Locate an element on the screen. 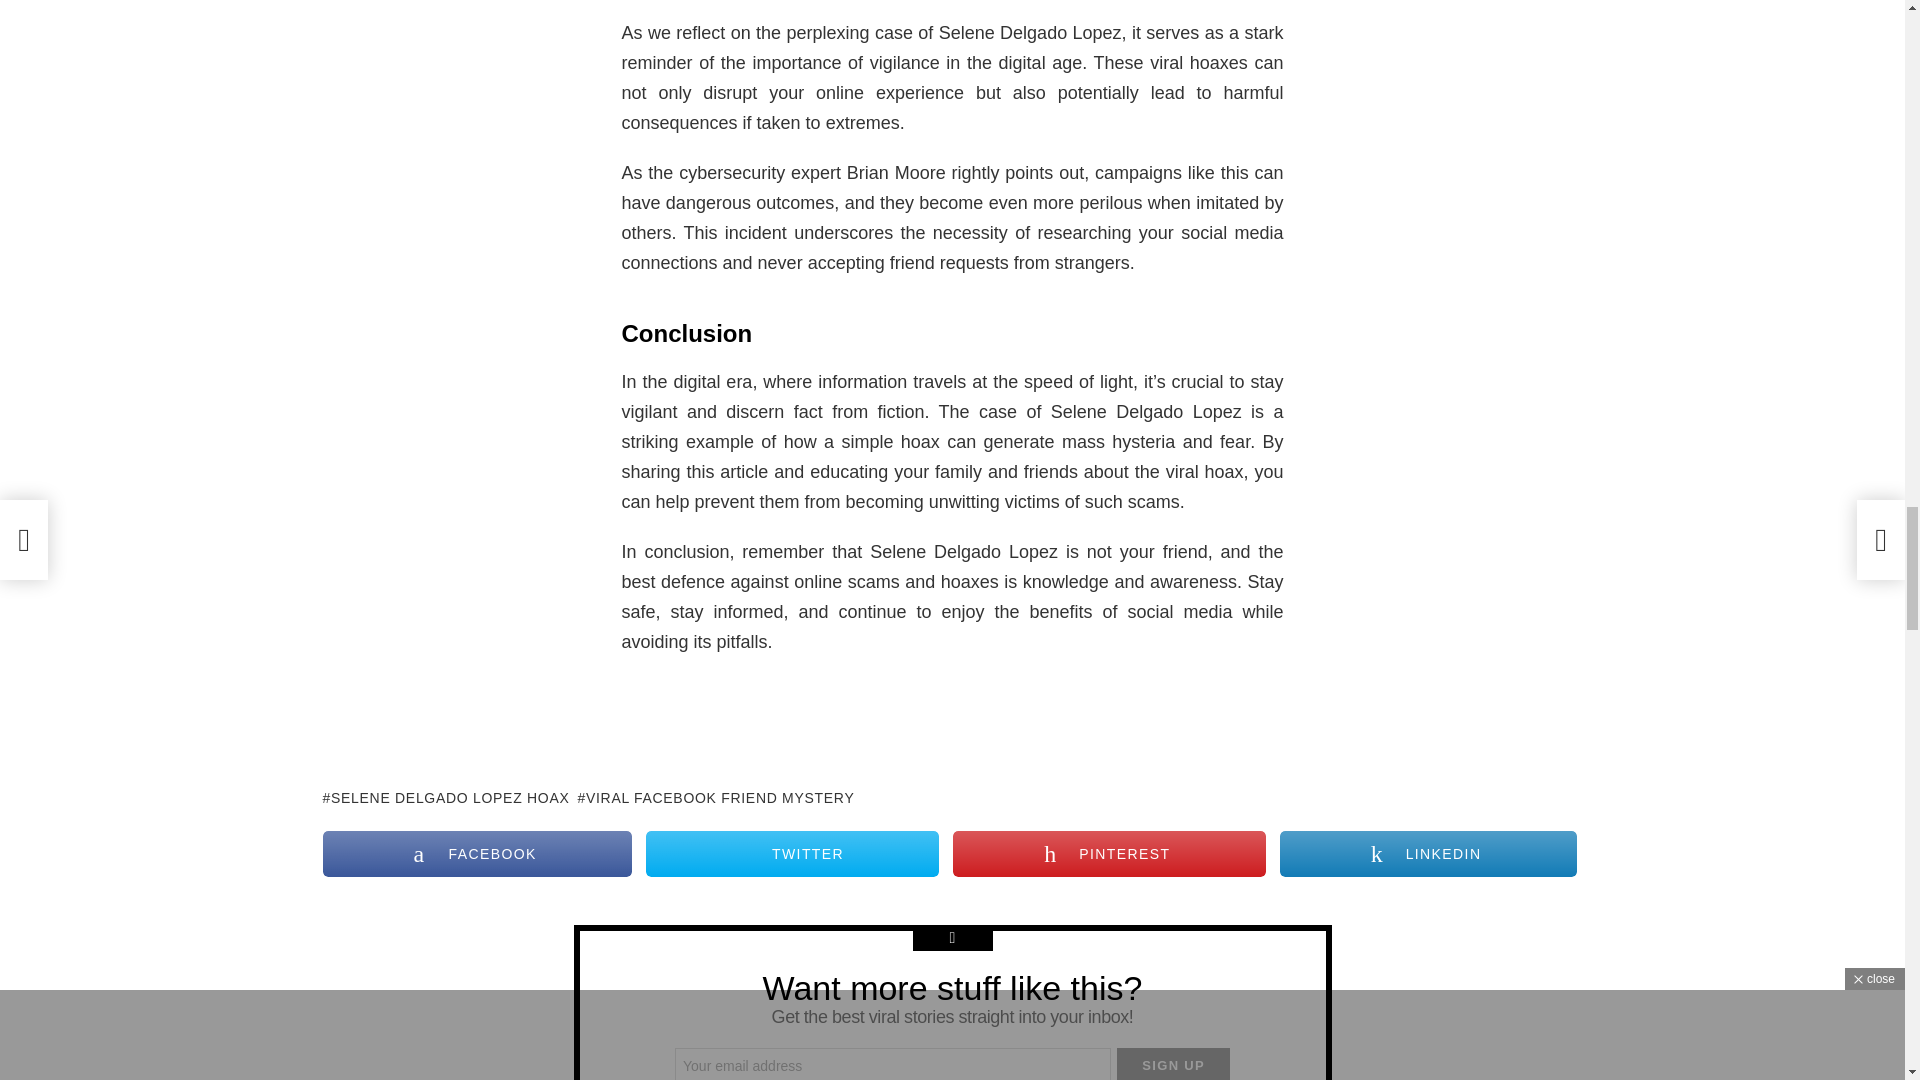  TWITTER is located at coordinates (792, 853).